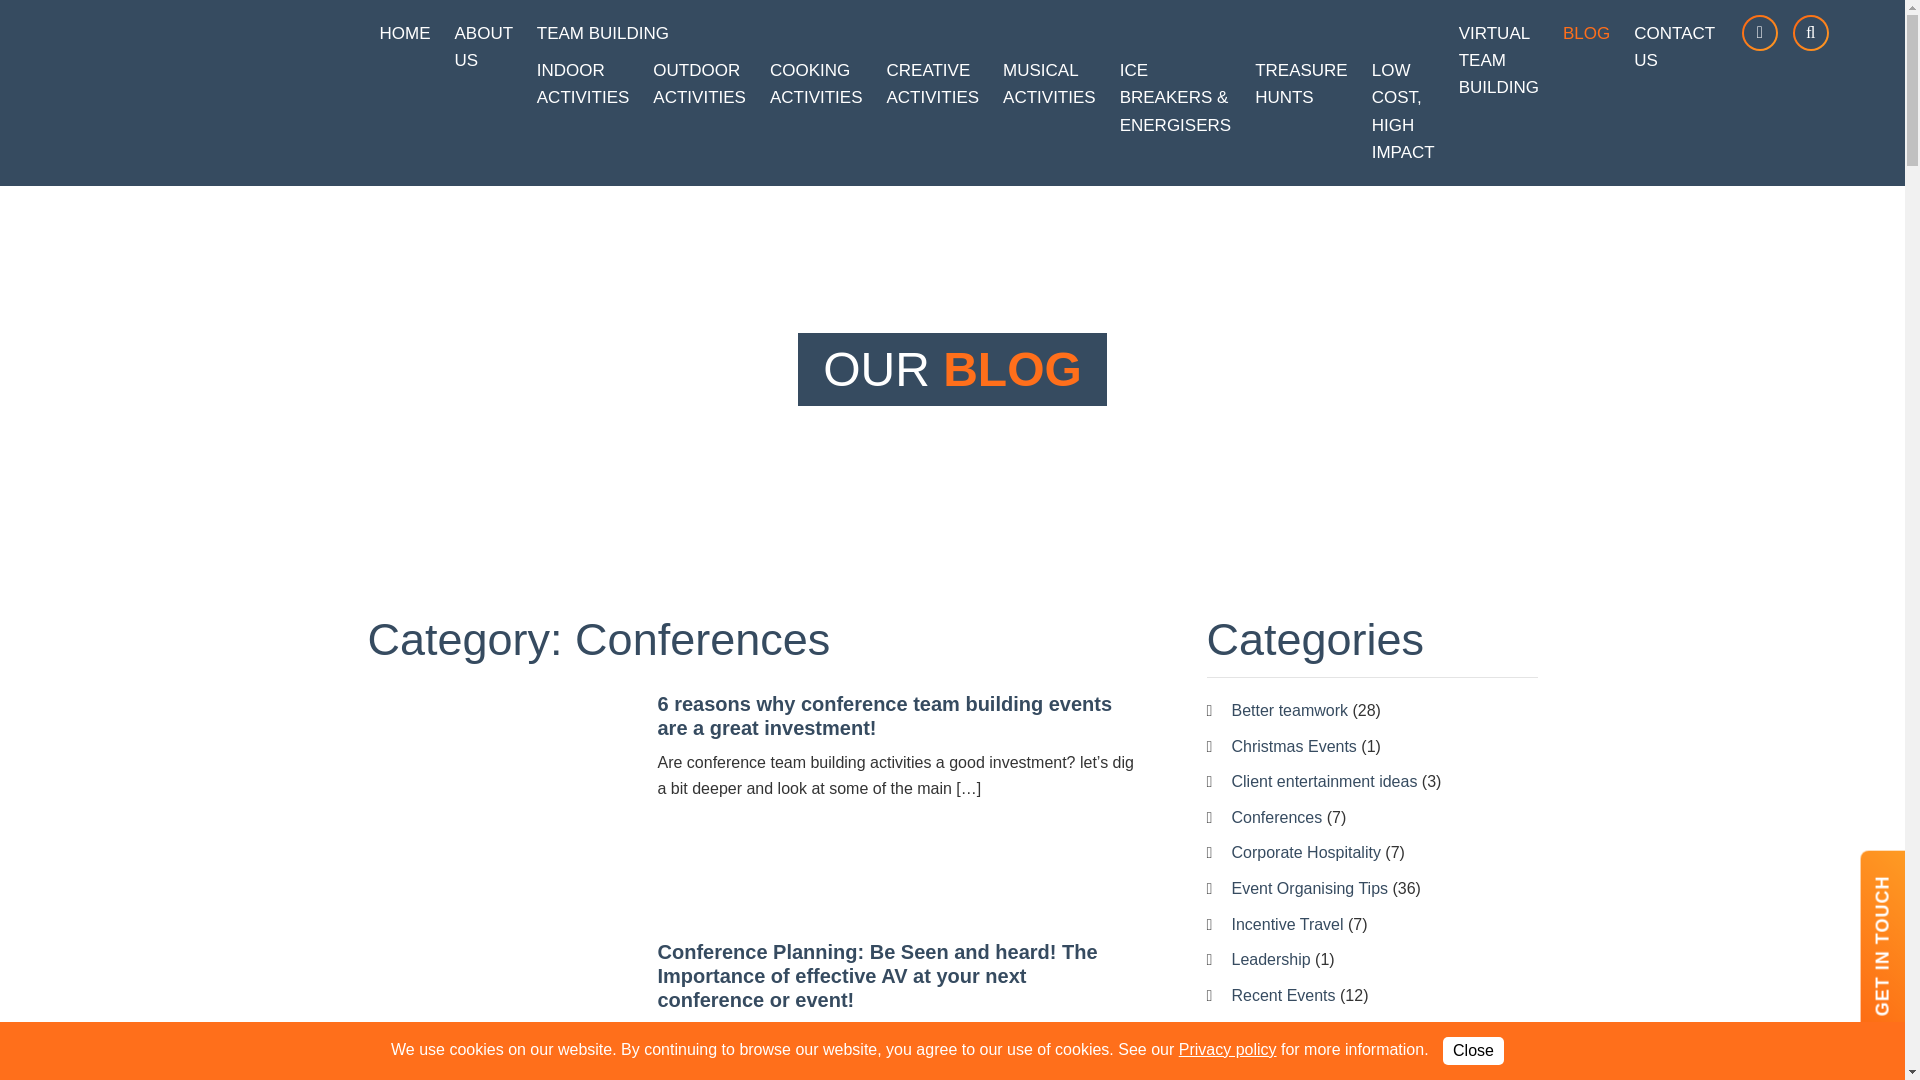 This screenshot has height=1080, width=1920. I want to click on CONTACT US, so click(1674, 46).